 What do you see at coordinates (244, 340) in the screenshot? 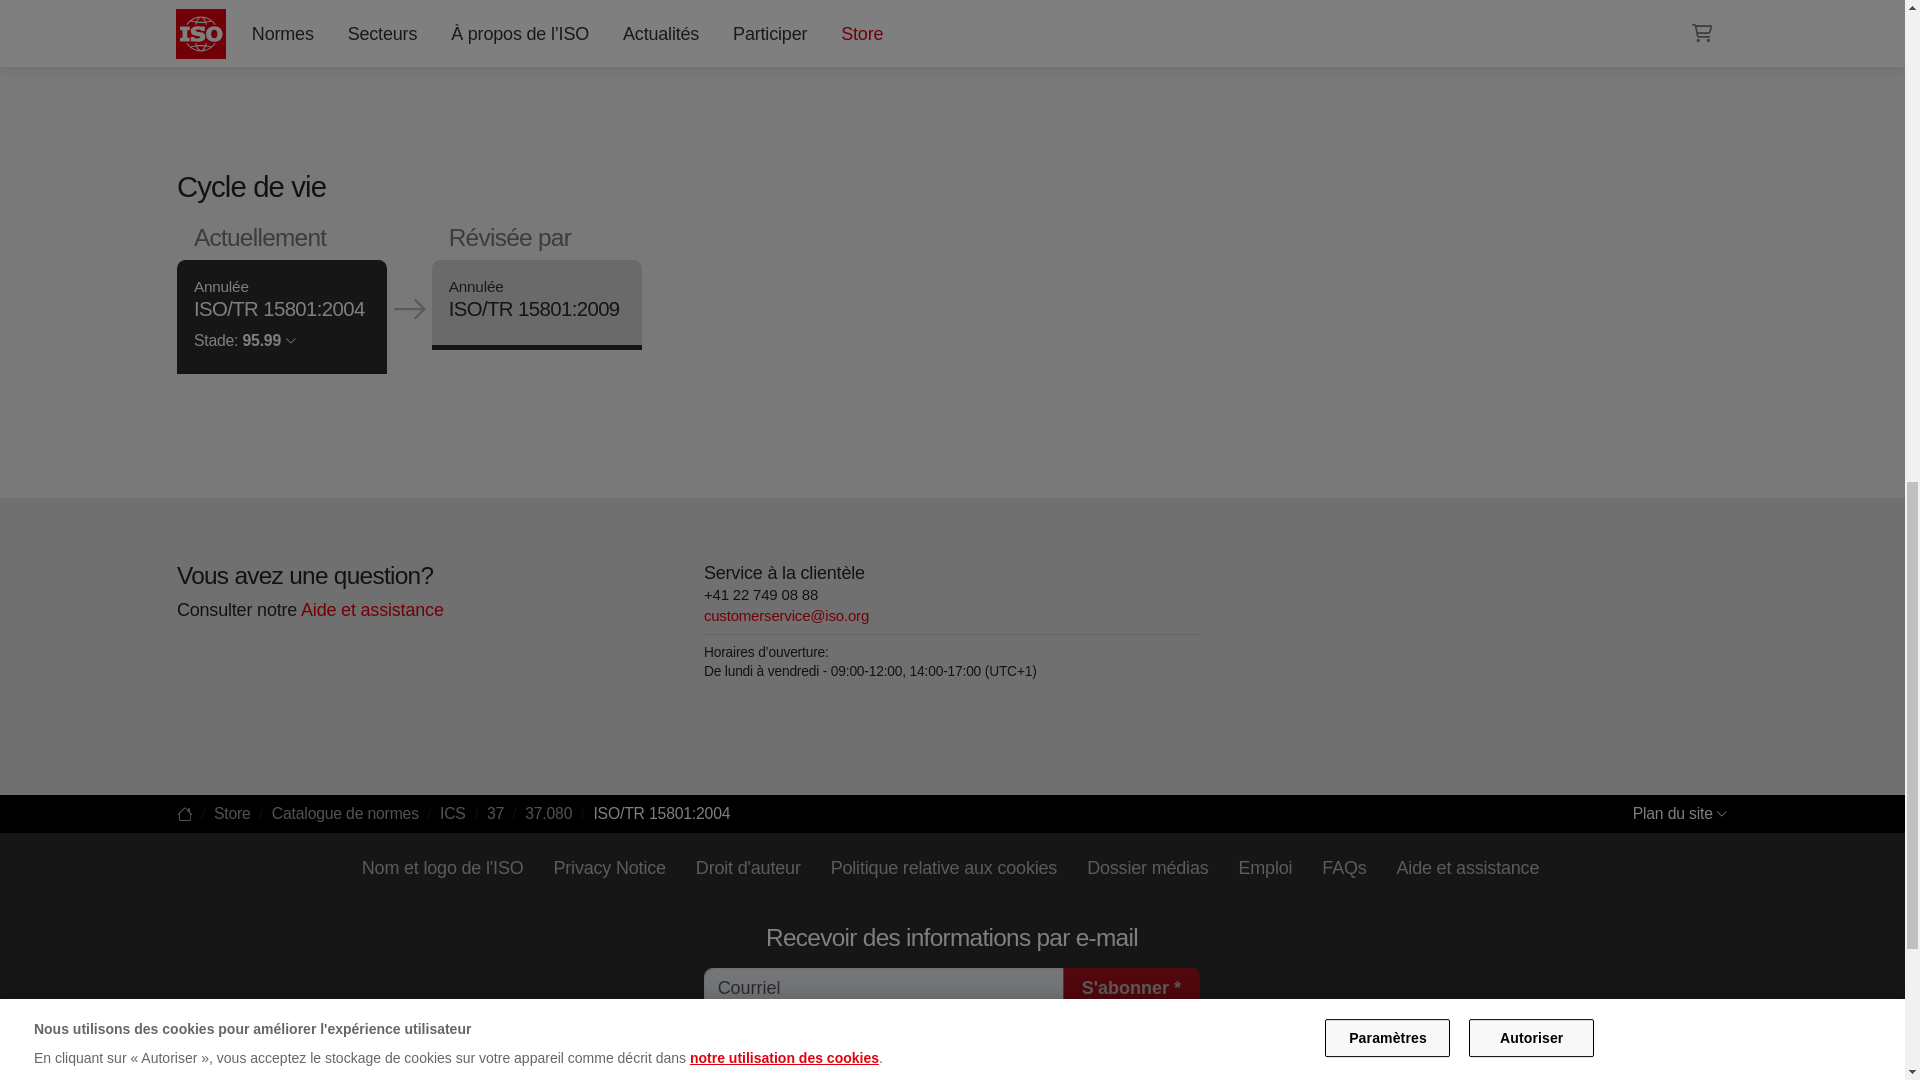
I see `Stade: 95.99` at bounding box center [244, 340].